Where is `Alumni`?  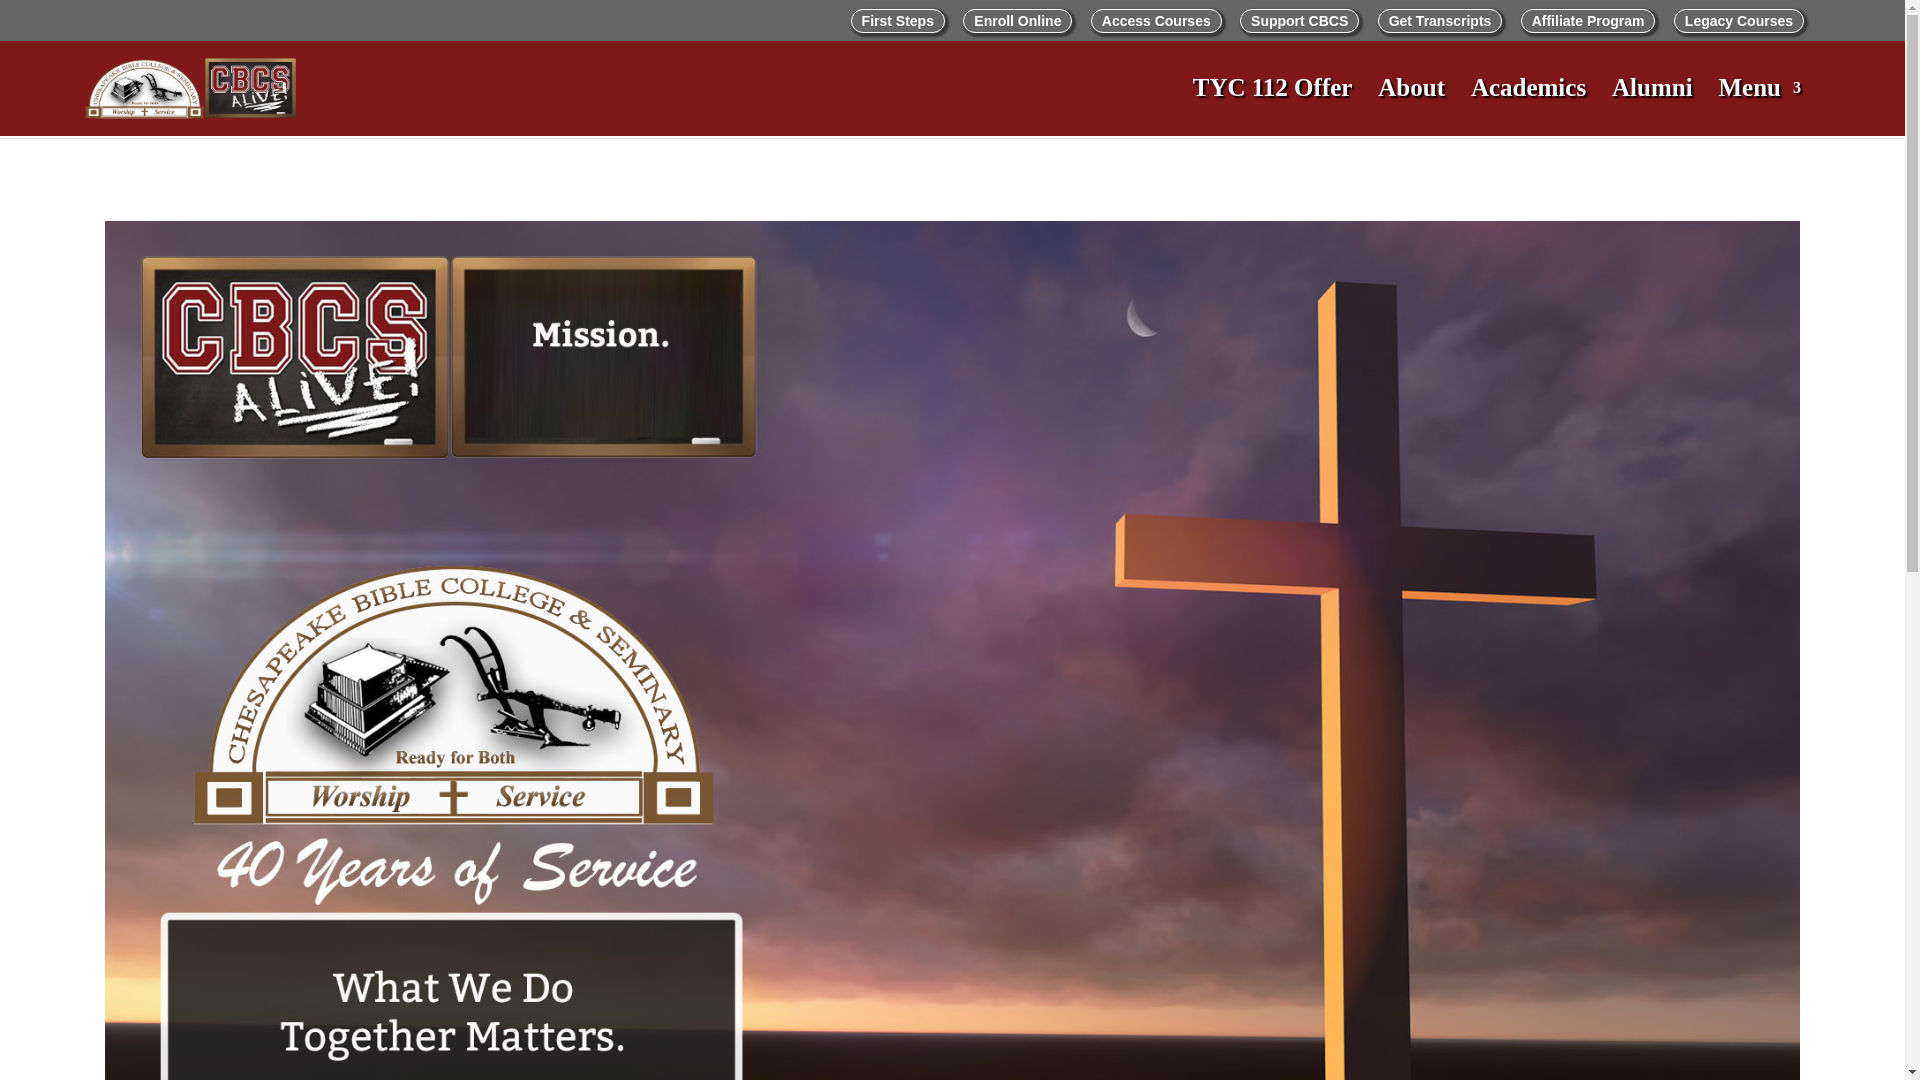 Alumni is located at coordinates (1652, 104).